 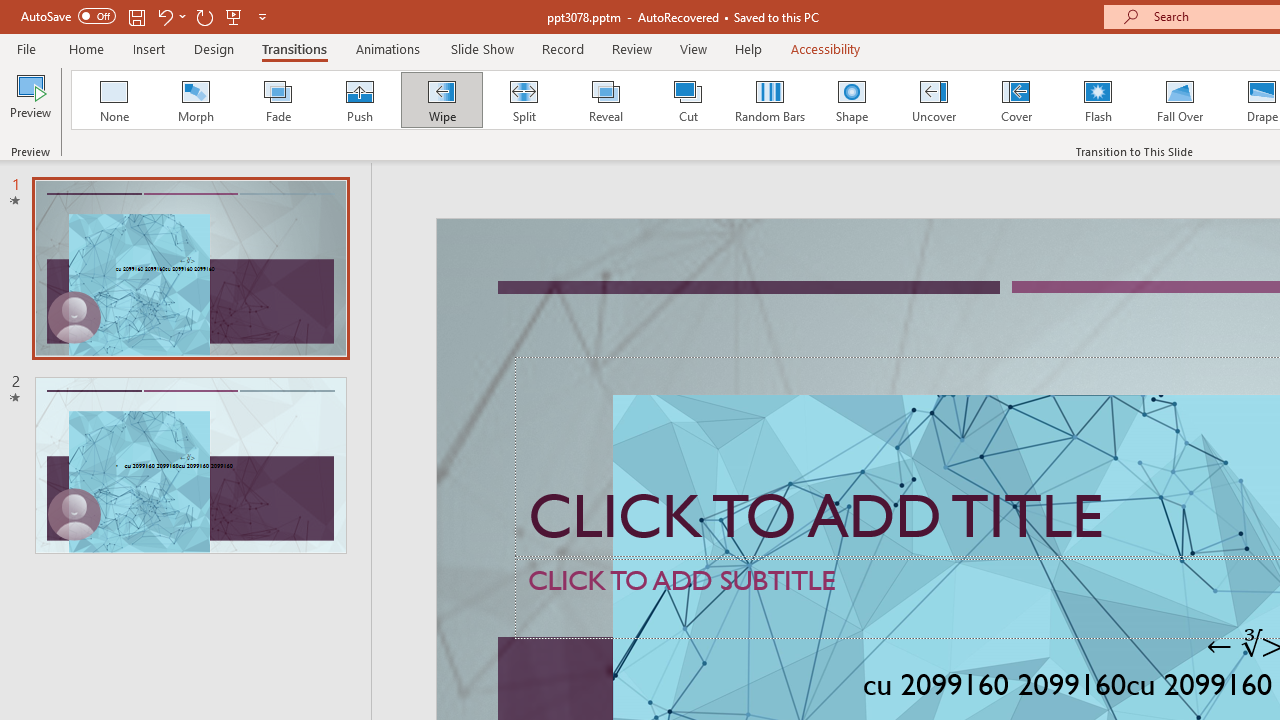 I want to click on Fall Over, so click(x=1180, y=100).